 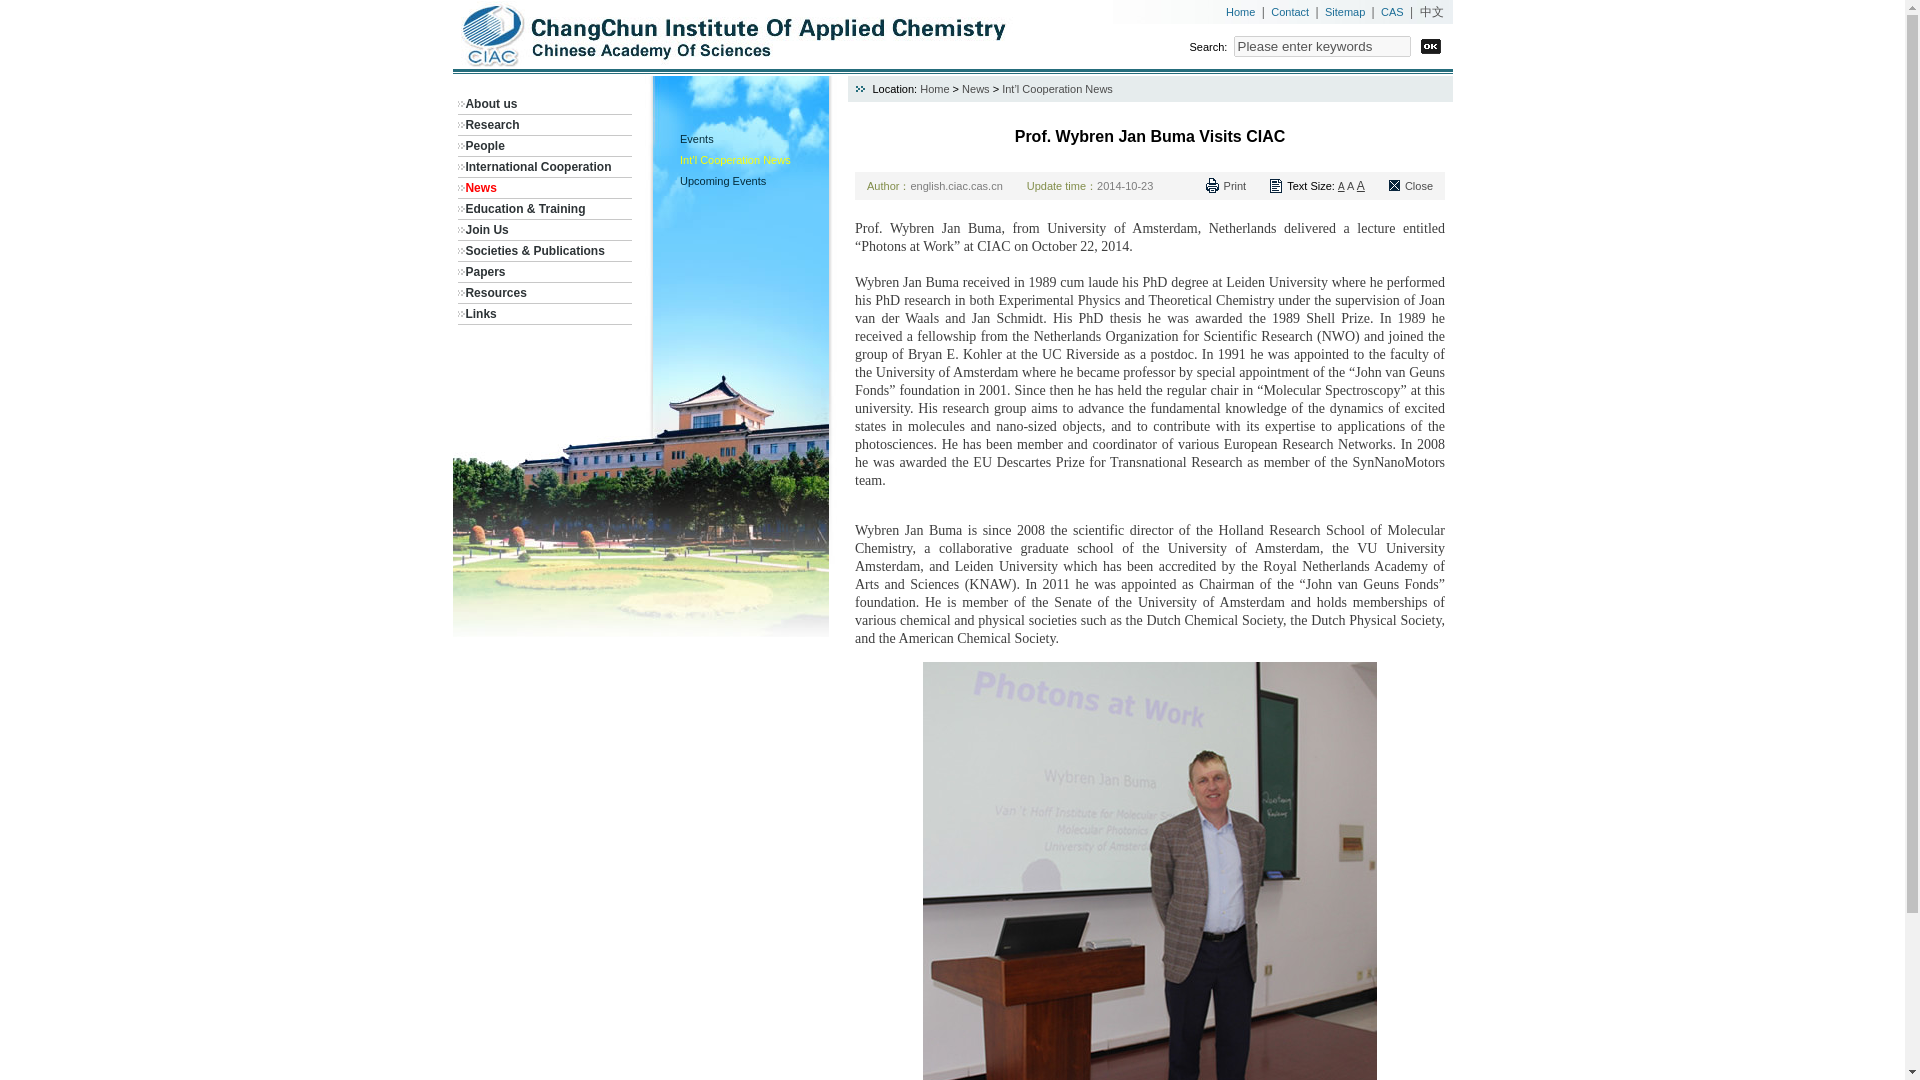 What do you see at coordinates (976, 89) in the screenshot?
I see `News` at bounding box center [976, 89].